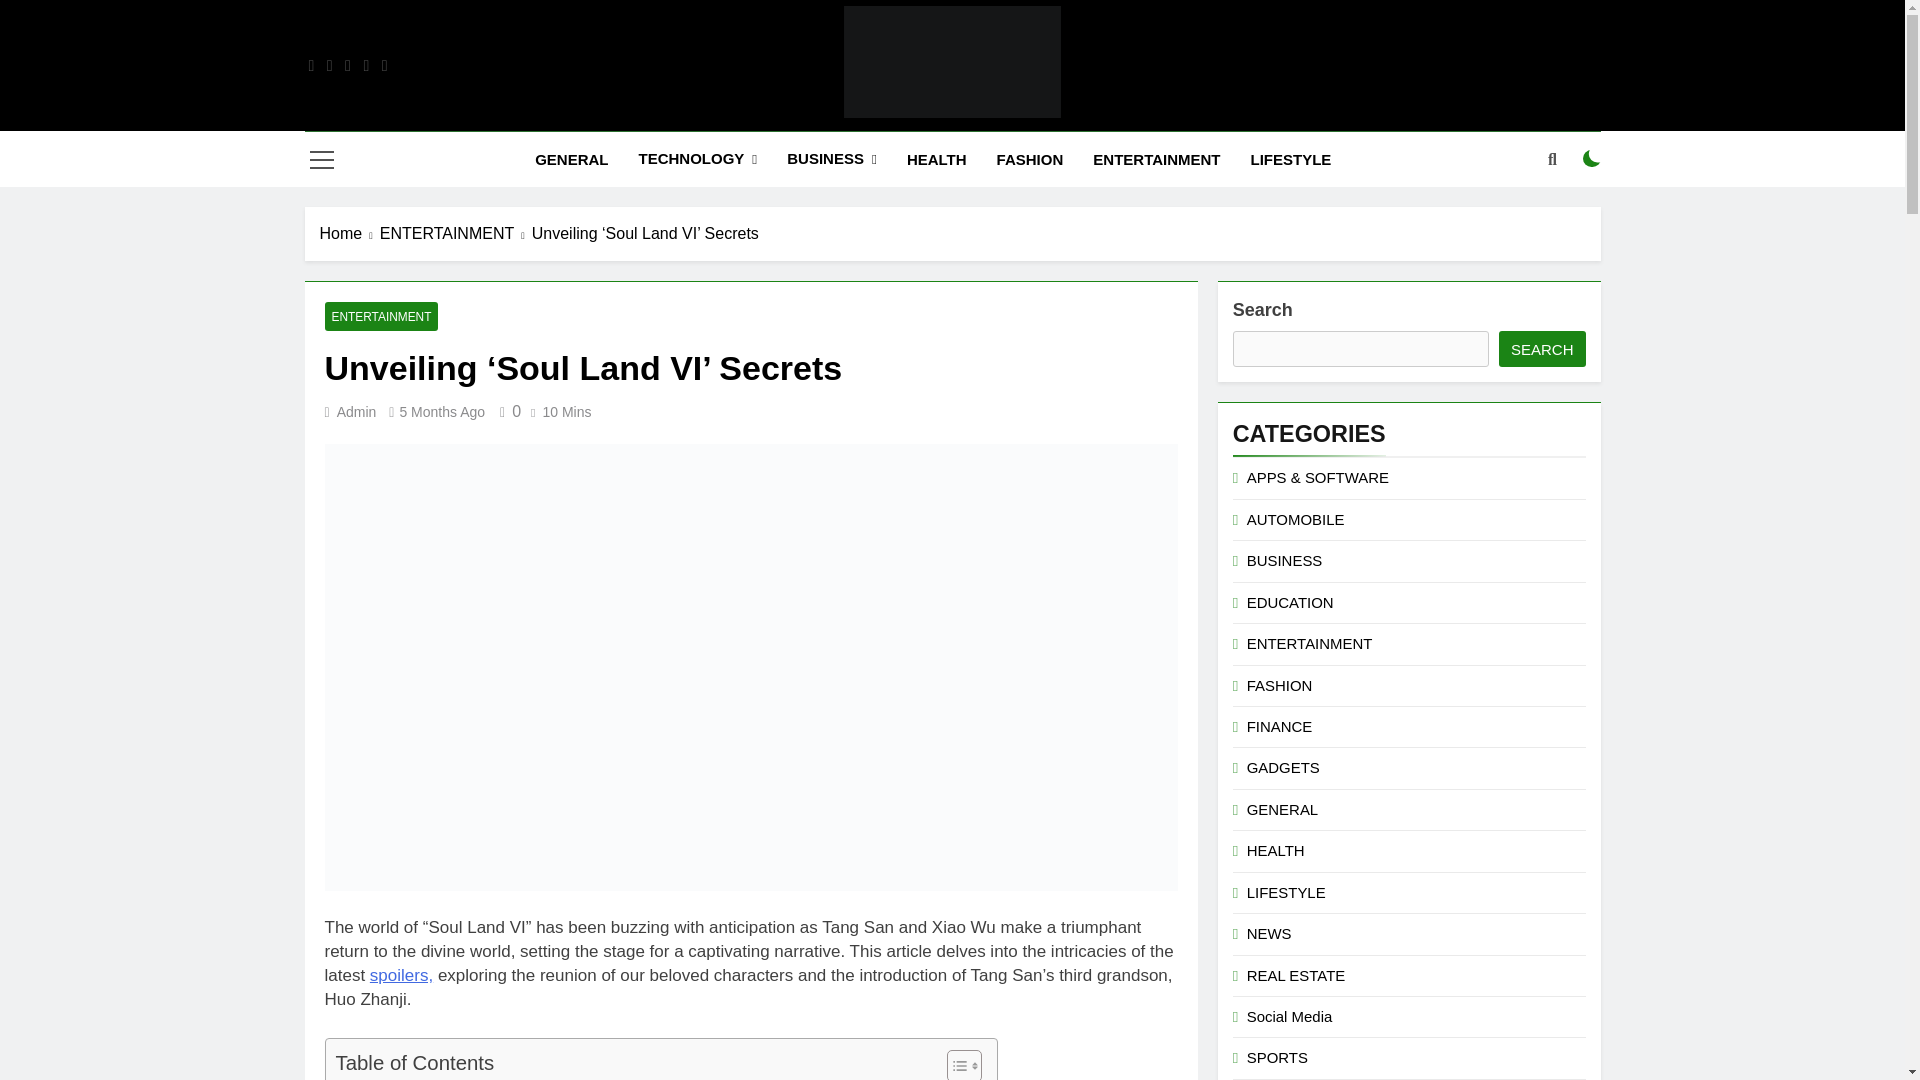 This screenshot has height=1080, width=1920. Describe the element at coordinates (936, 159) in the screenshot. I see `HEALTH` at that location.